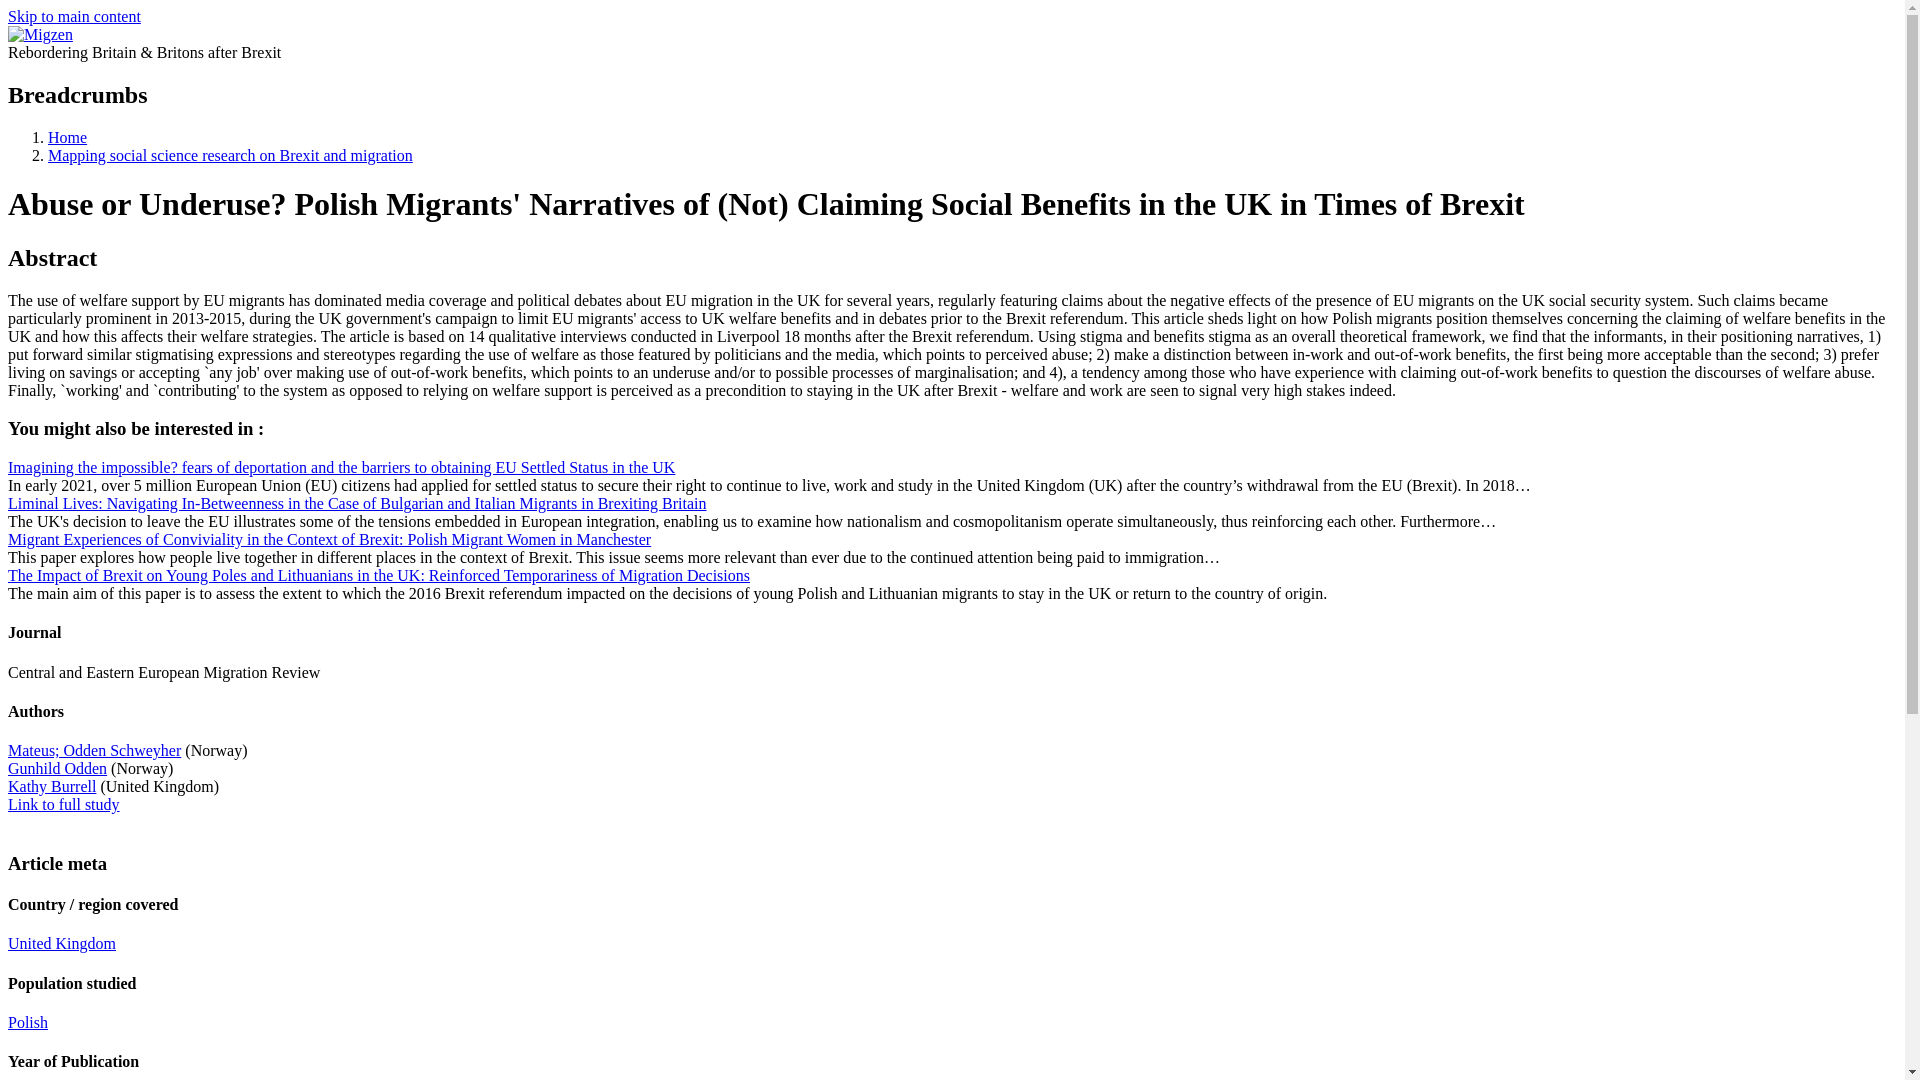 Image resolution: width=1920 pixels, height=1080 pixels. What do you see at coordinates (67, 136) in the screenshot?
I see `Home` at bounding box center [67, 136].